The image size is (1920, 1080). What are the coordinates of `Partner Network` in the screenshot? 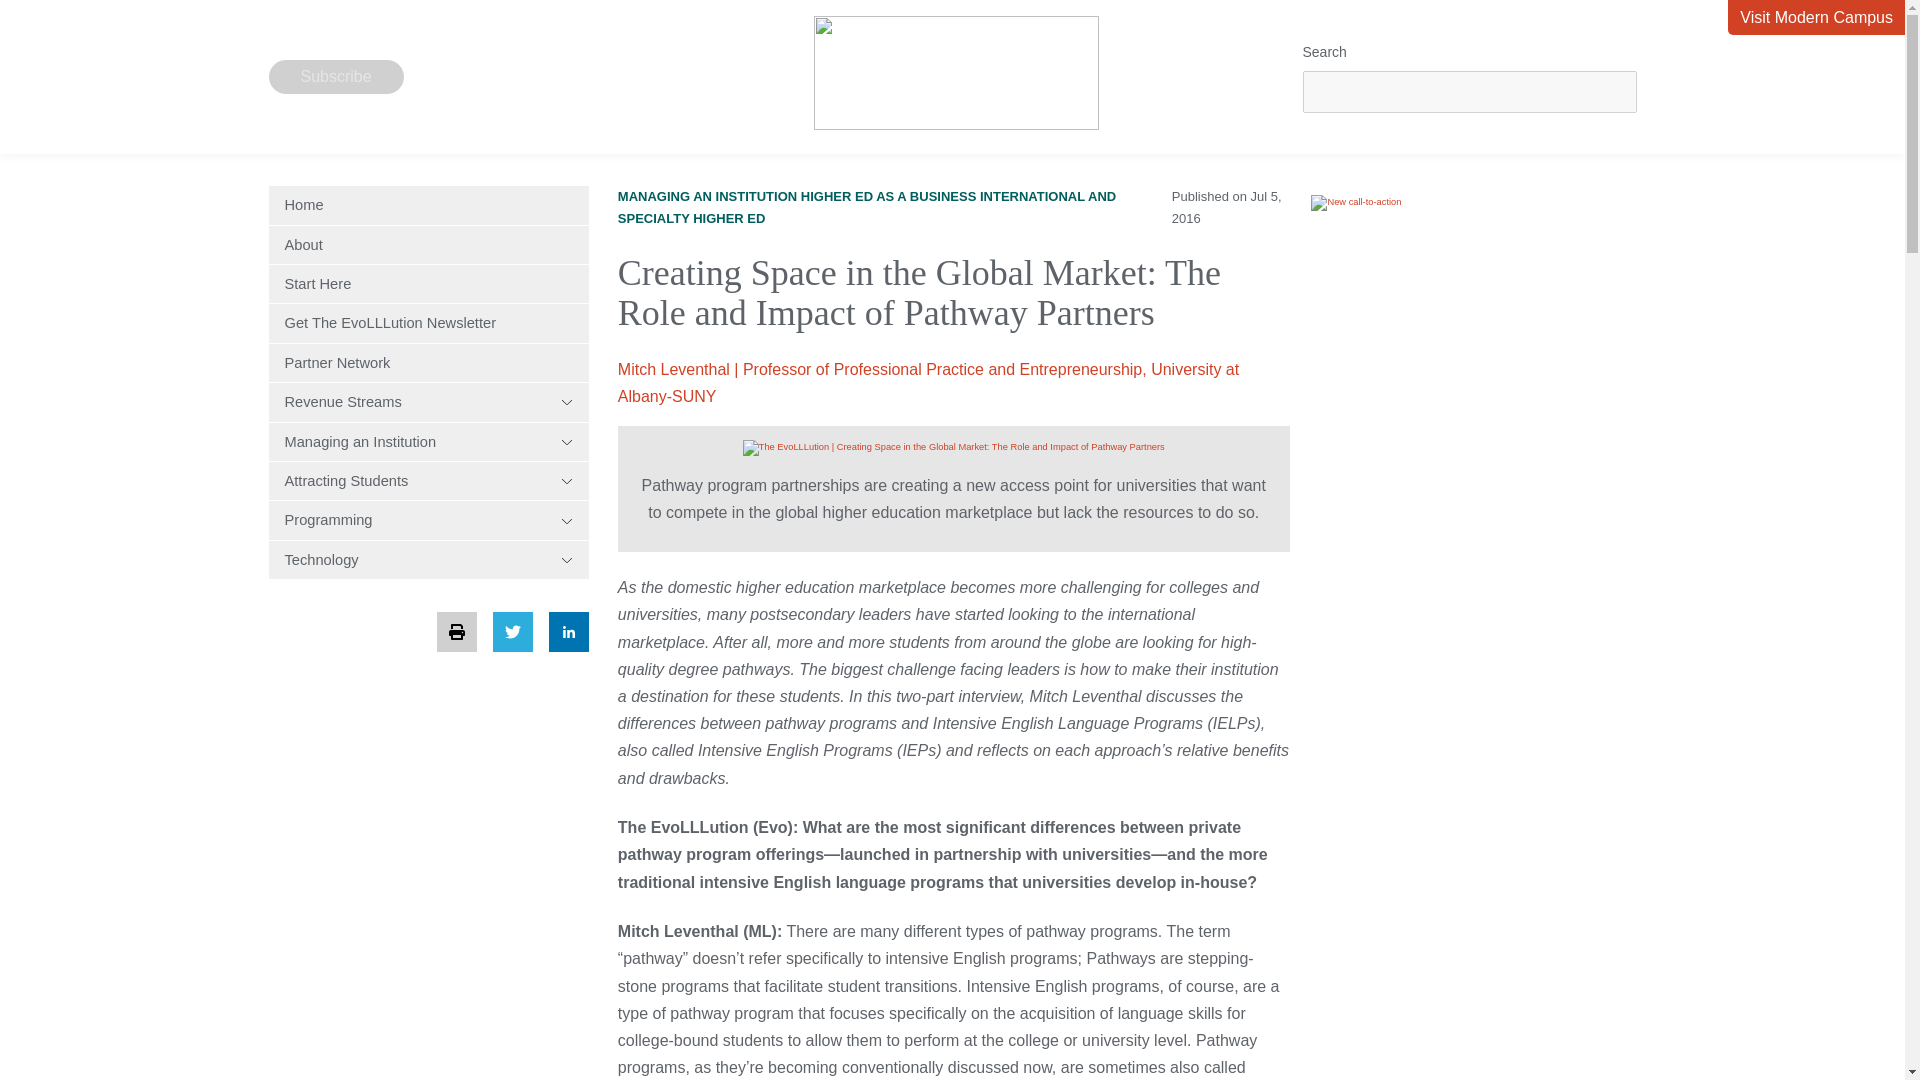 It's located at (428, 363).